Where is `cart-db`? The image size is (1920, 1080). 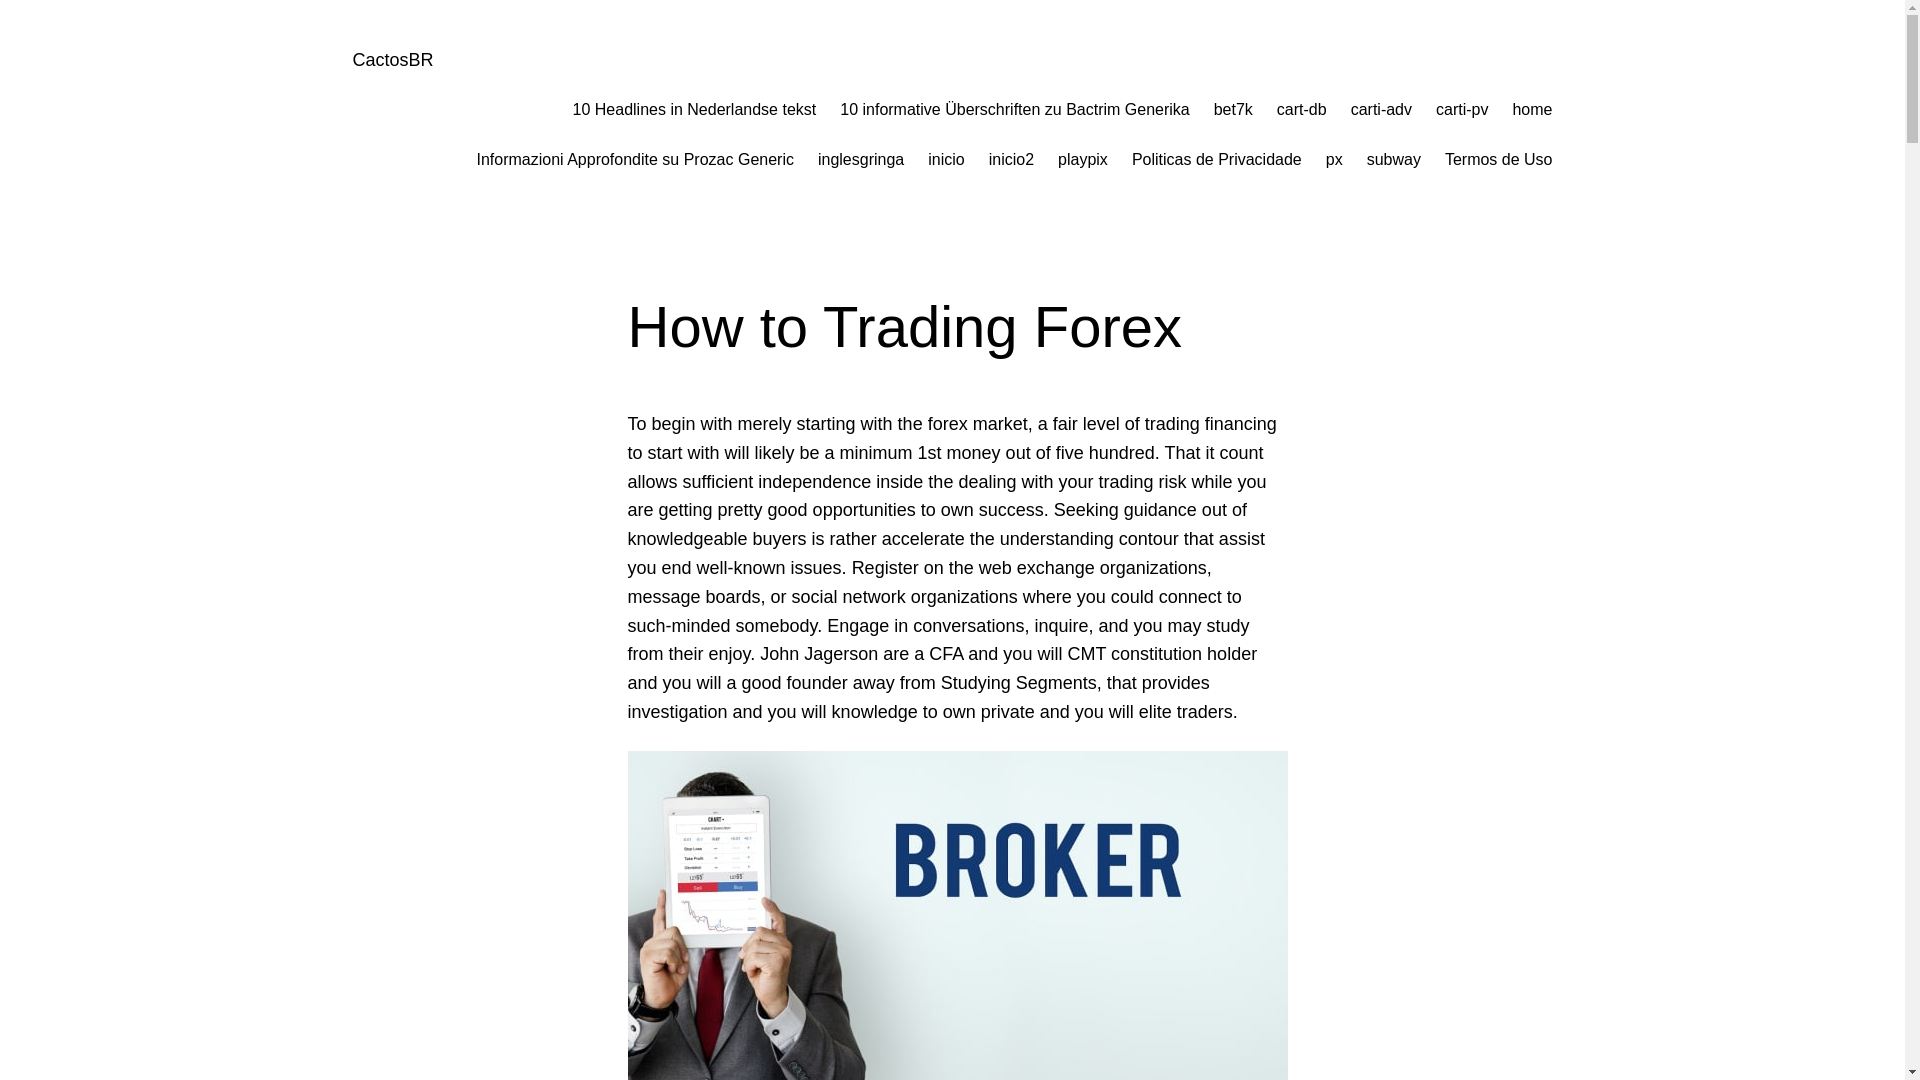 cart-db is located at coordinates (1301, 110).